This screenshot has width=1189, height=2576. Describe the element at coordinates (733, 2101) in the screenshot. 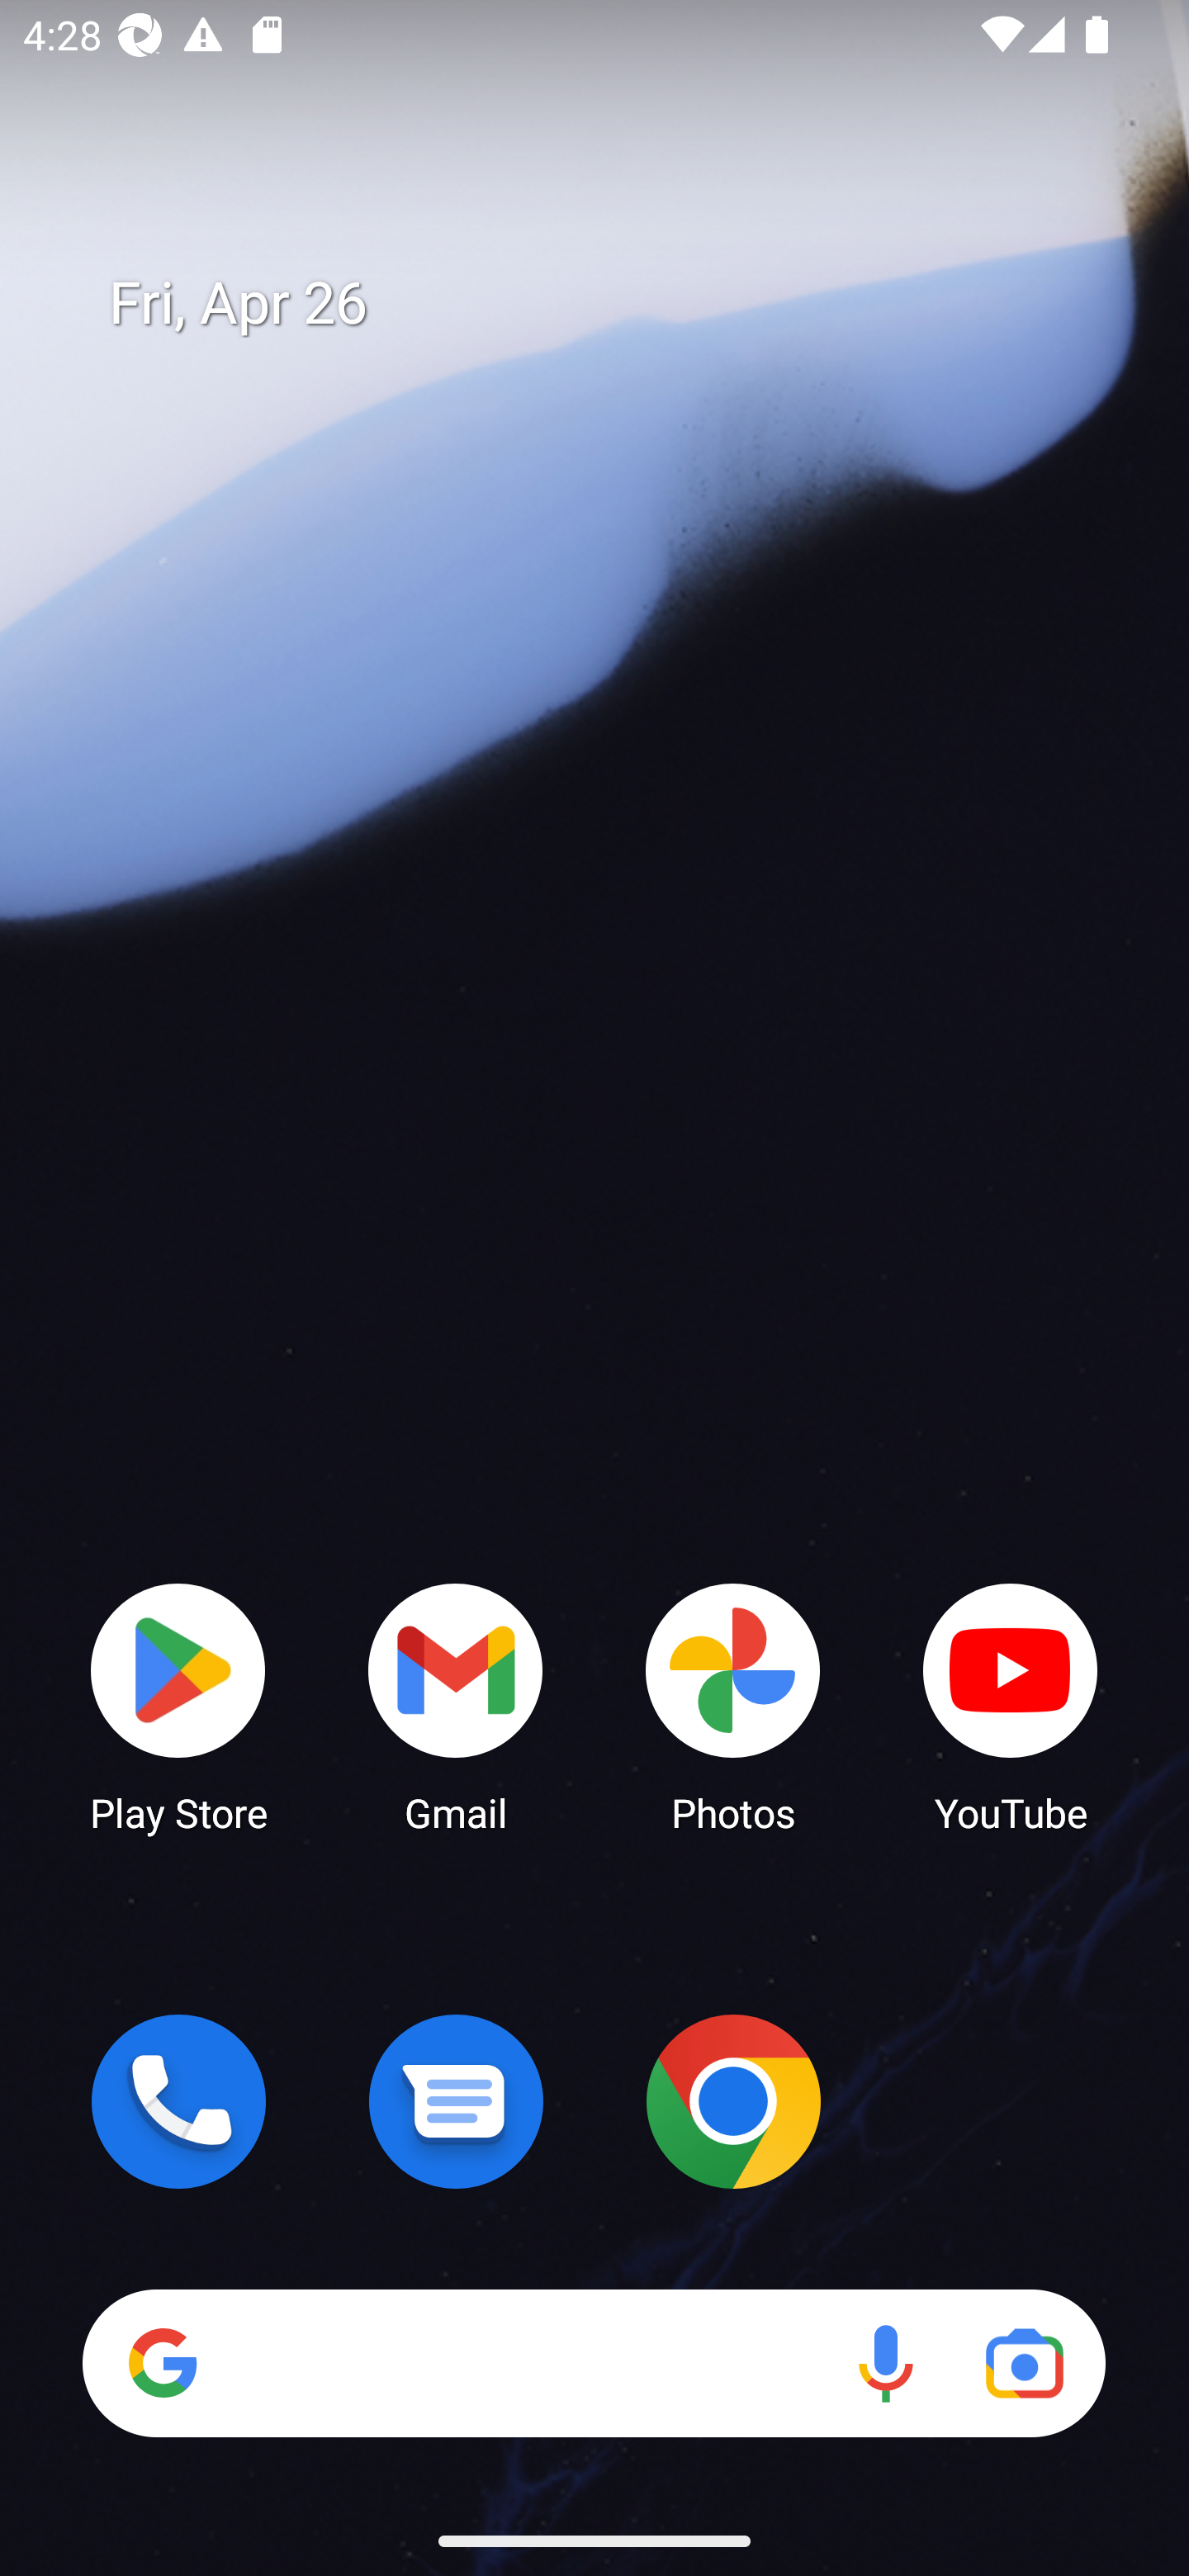

I see `Chrome` at that location.